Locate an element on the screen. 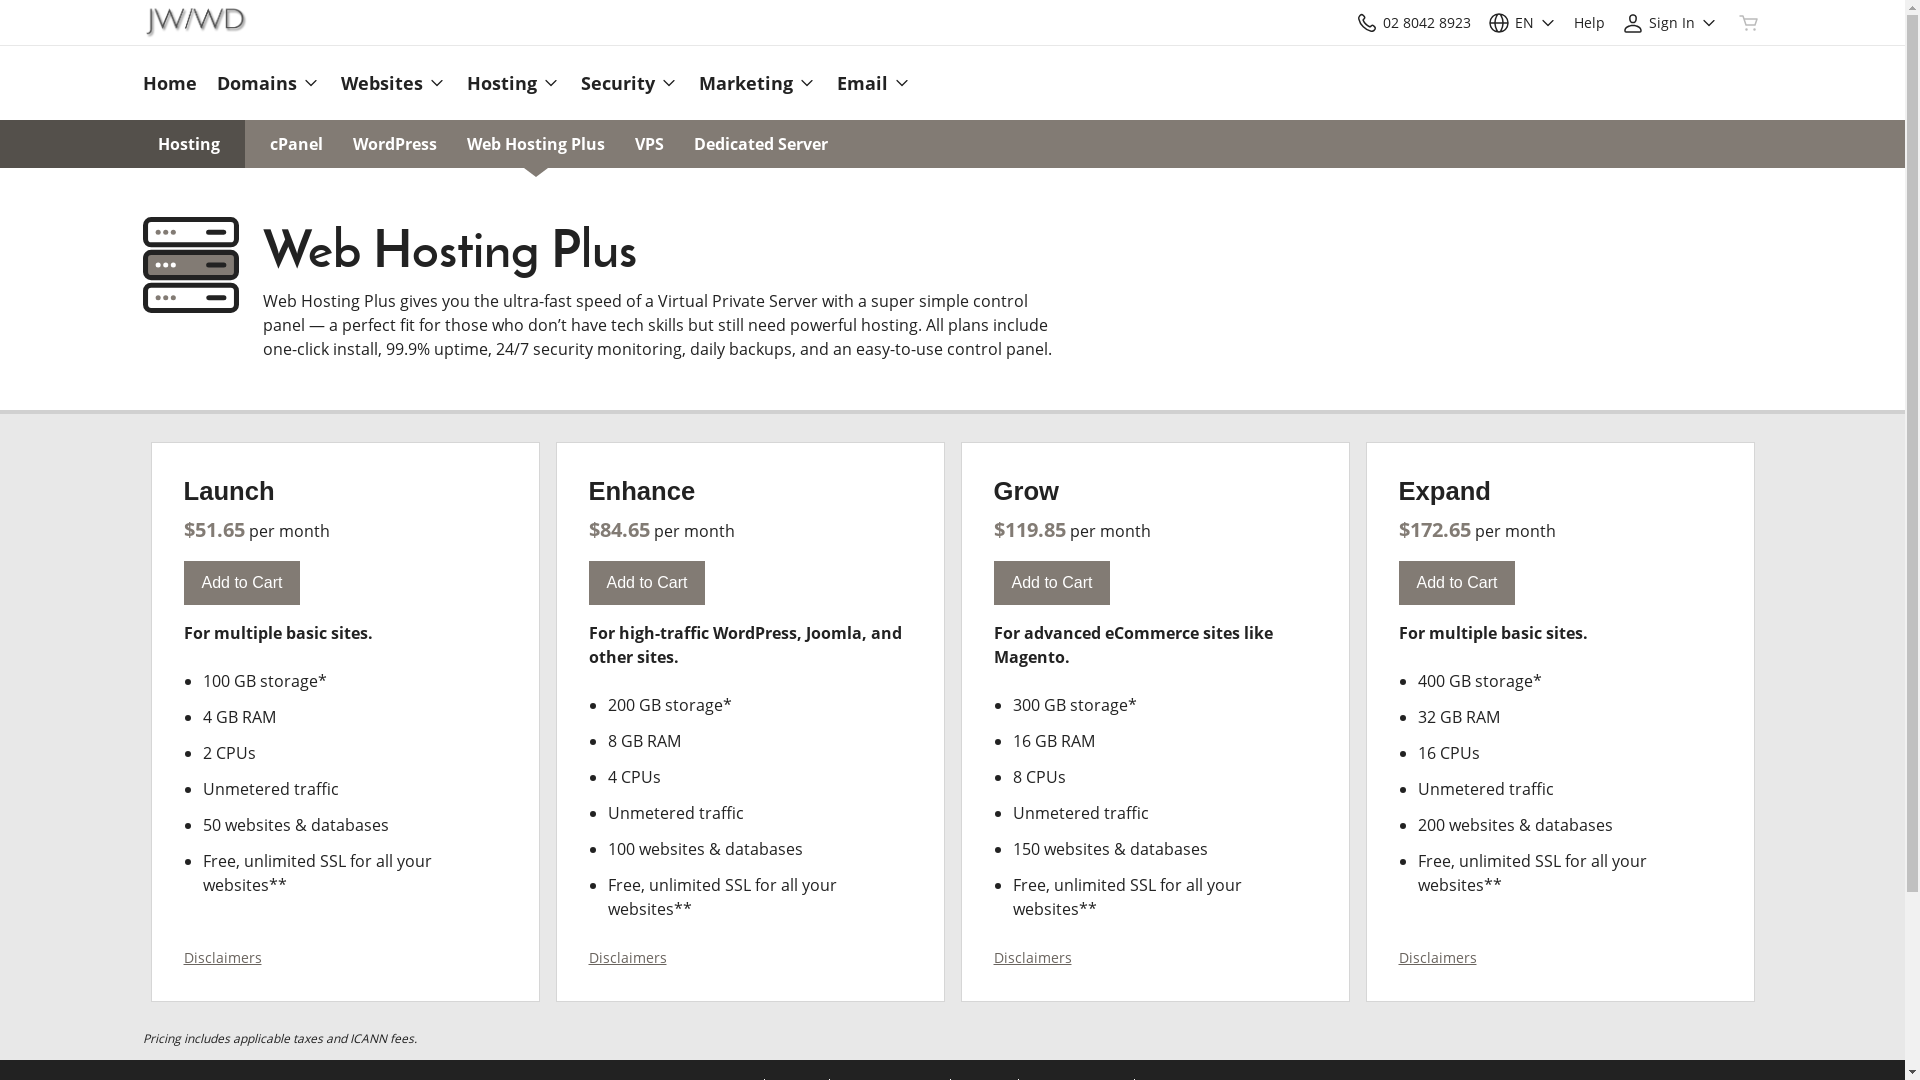 The image size is (1920, 1080). Help is located at coordinates (1590, 22).